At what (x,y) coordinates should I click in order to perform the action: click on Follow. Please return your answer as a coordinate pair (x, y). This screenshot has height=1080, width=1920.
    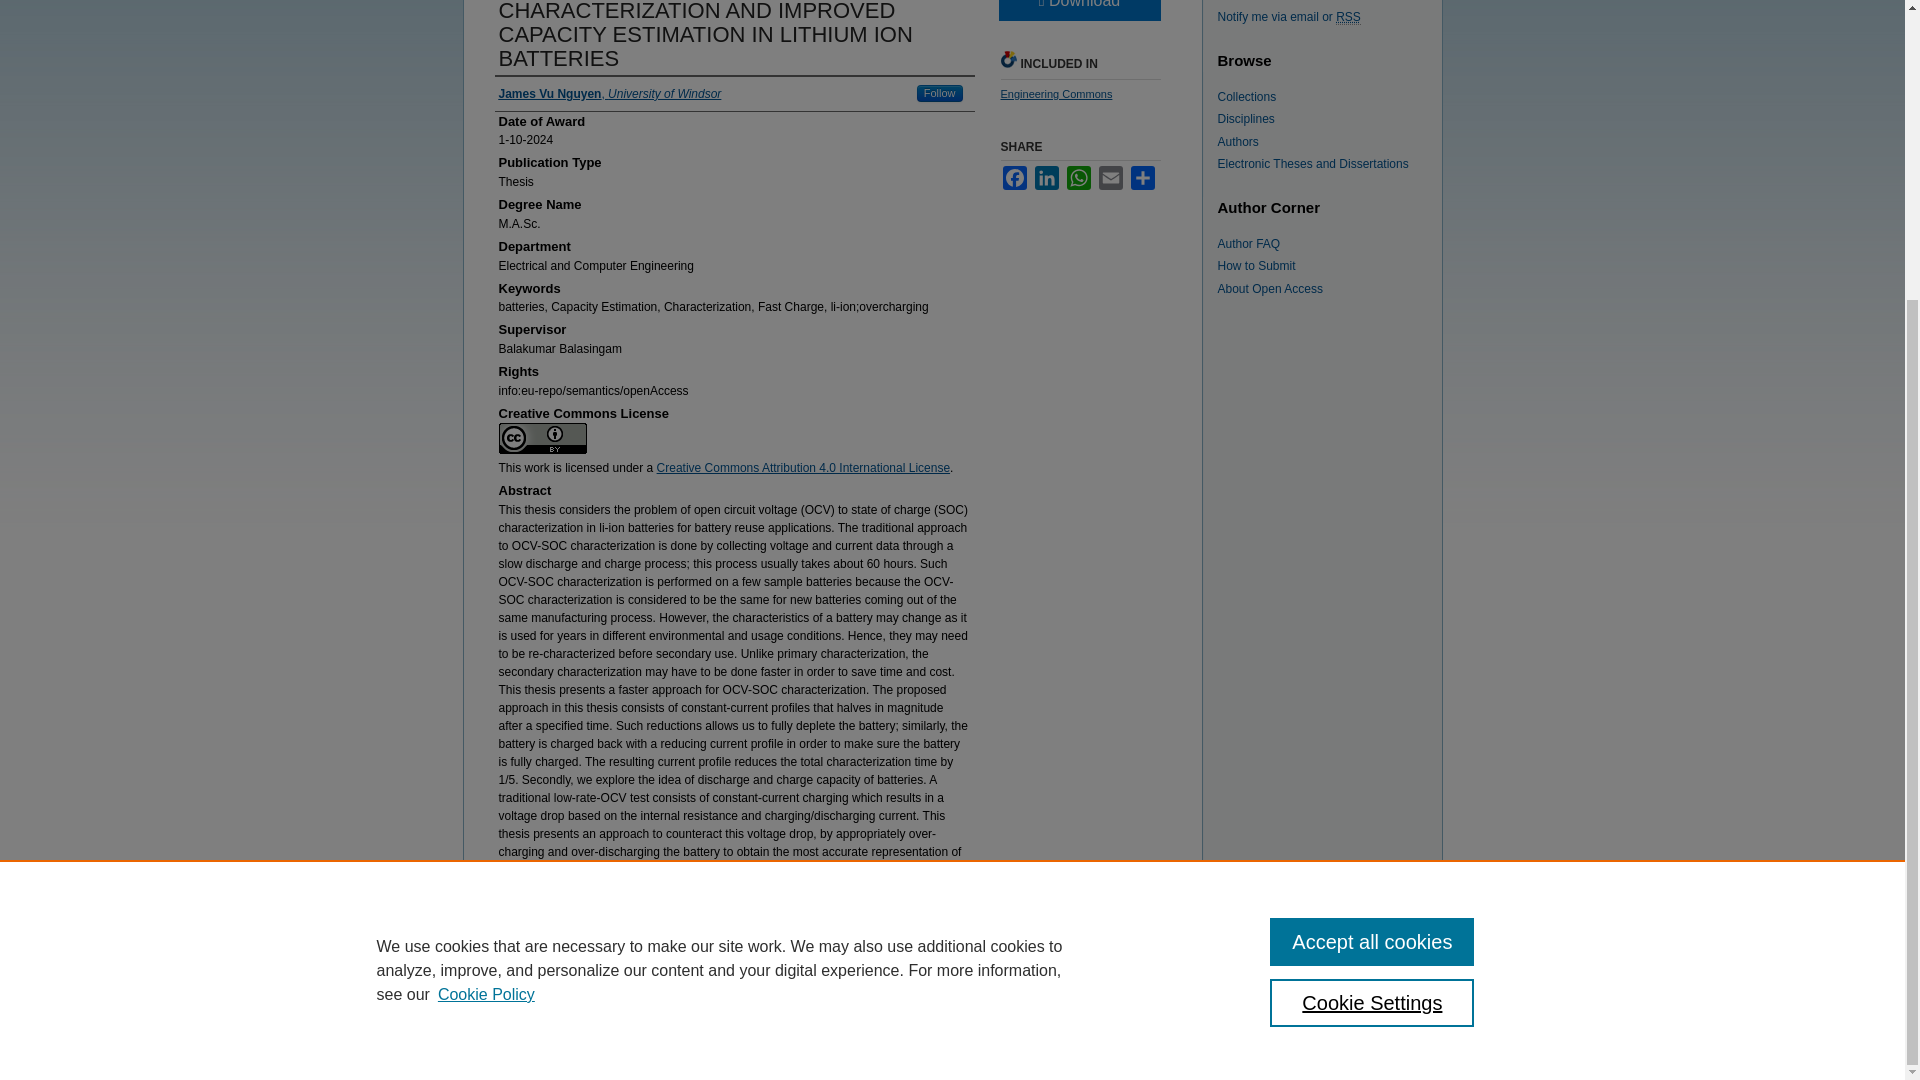
    Looking at the image, I should click on (940, 93).